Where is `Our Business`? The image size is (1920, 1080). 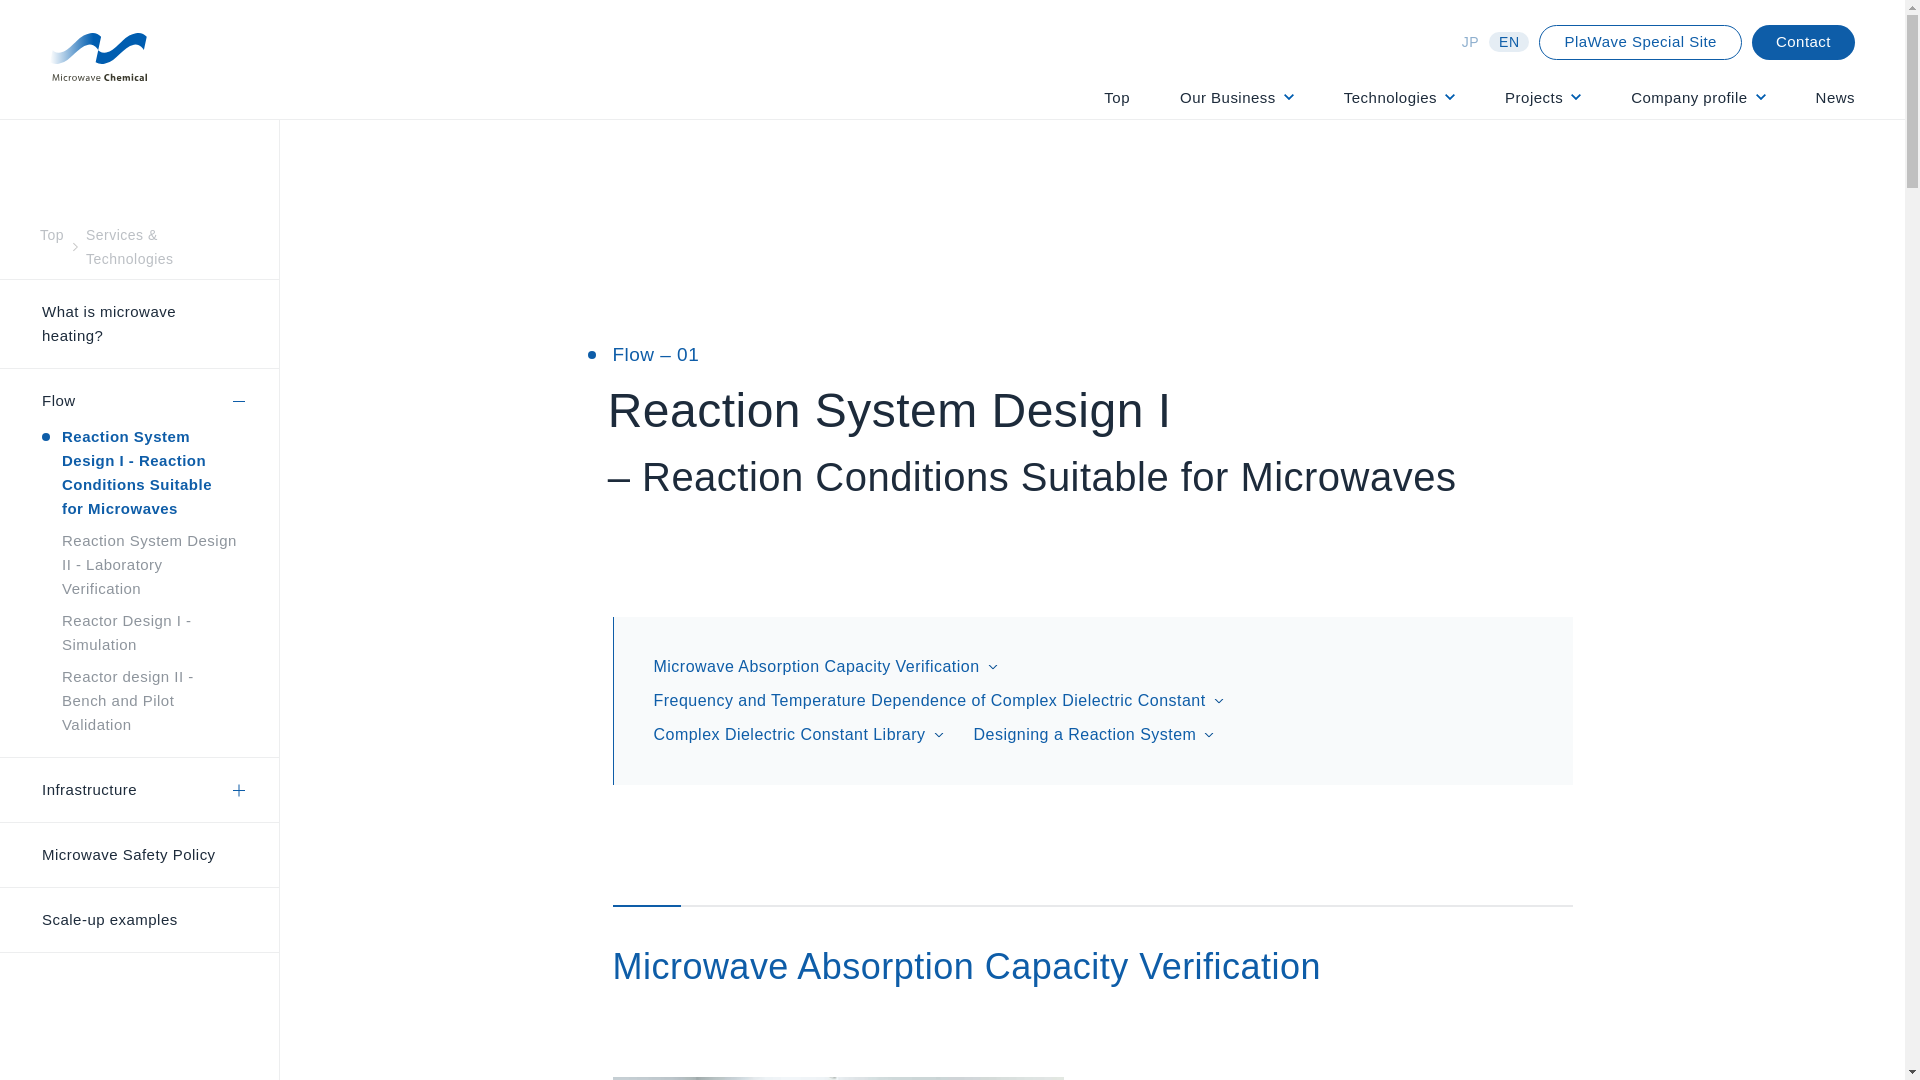
Our Business is located at coordinates (1237, 98).